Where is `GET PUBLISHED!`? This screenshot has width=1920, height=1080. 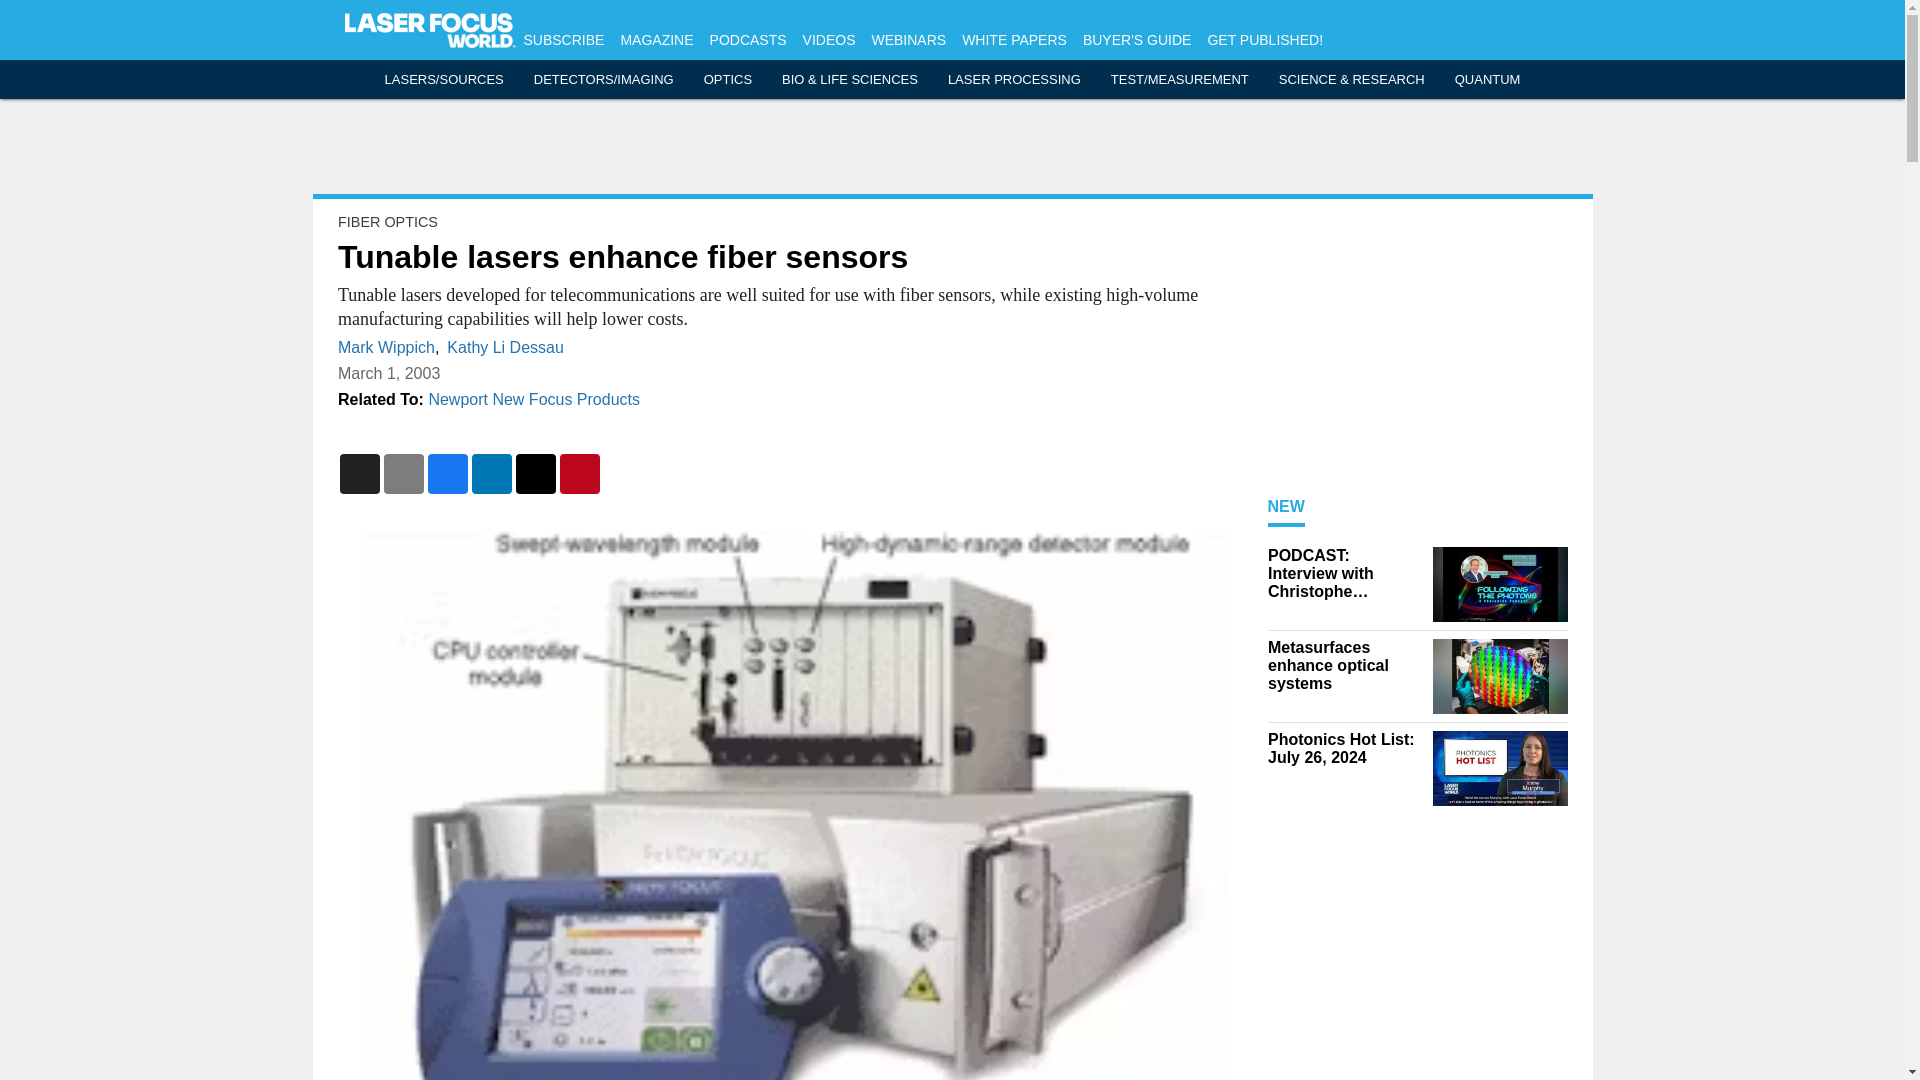
GET PUBLISHED! is located at coordinates (1264, 40).